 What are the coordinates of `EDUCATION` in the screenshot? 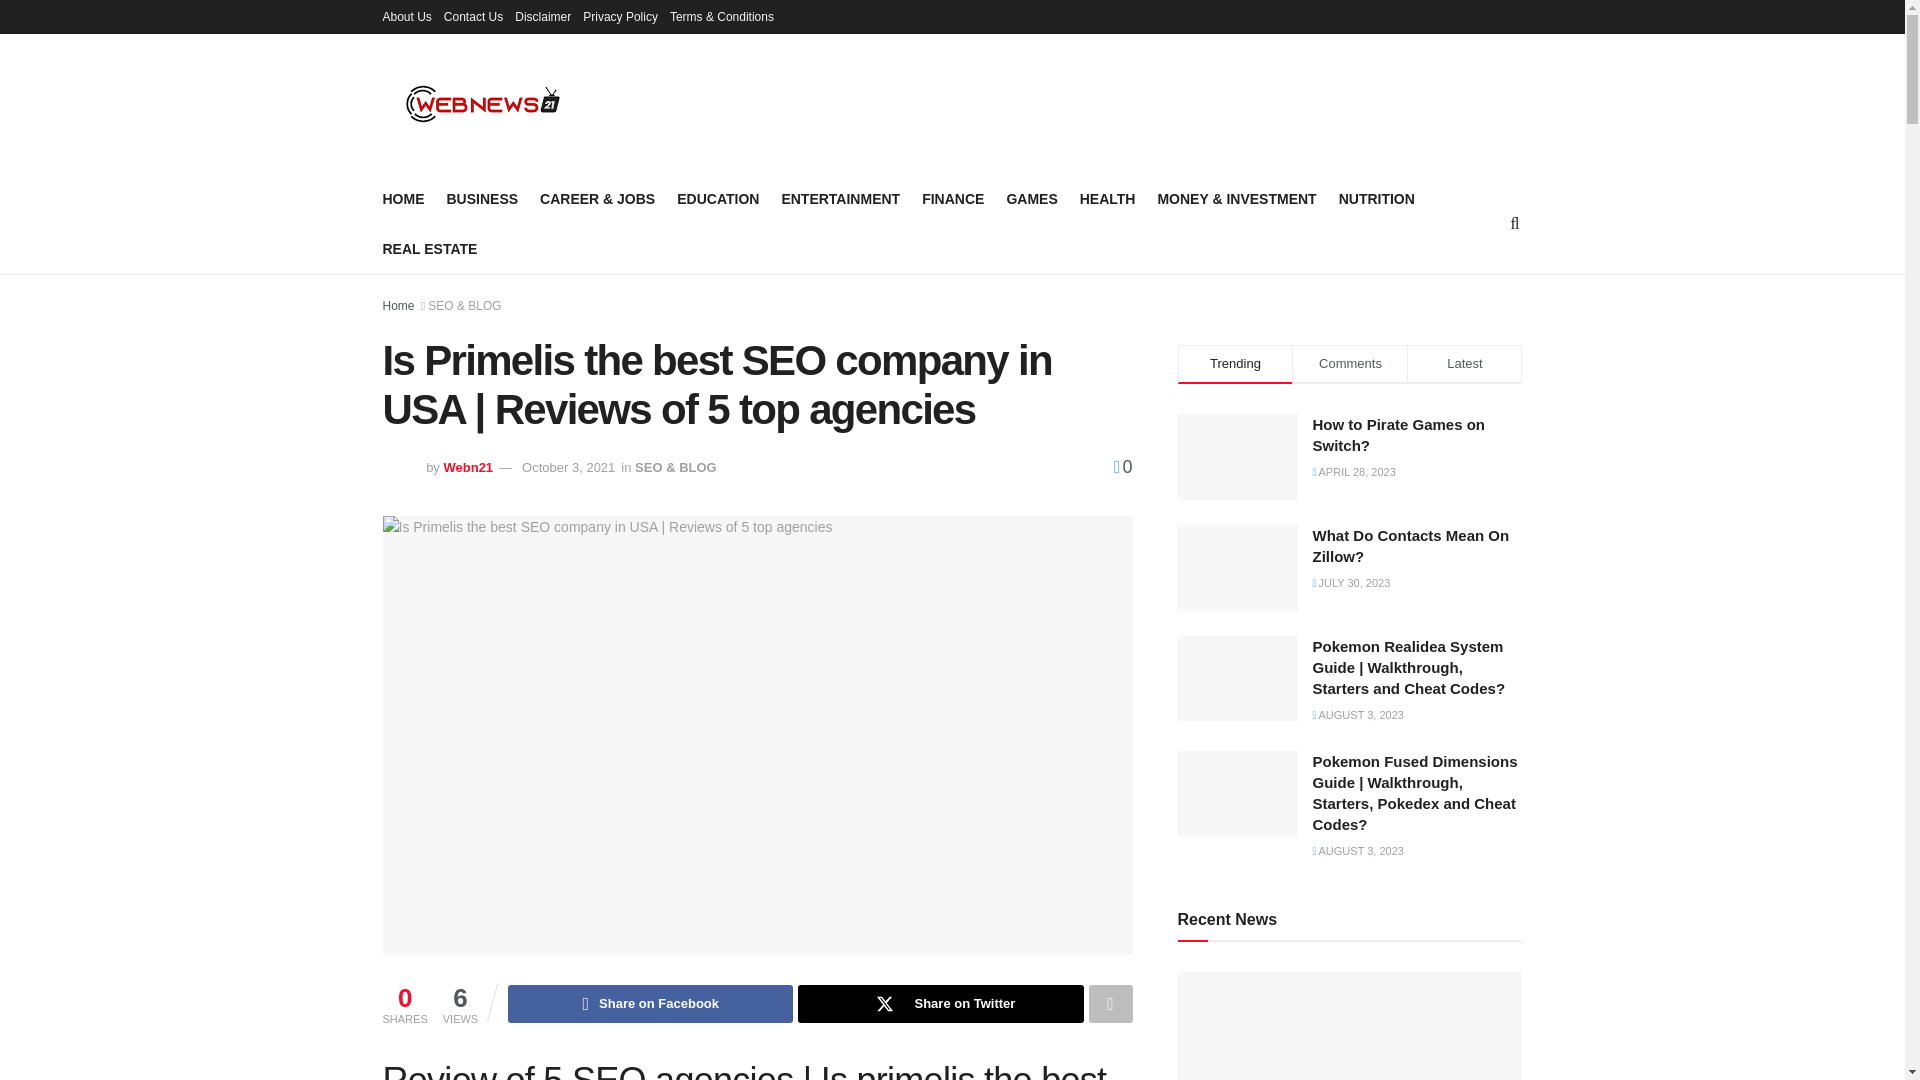 It's located at (718, 198).